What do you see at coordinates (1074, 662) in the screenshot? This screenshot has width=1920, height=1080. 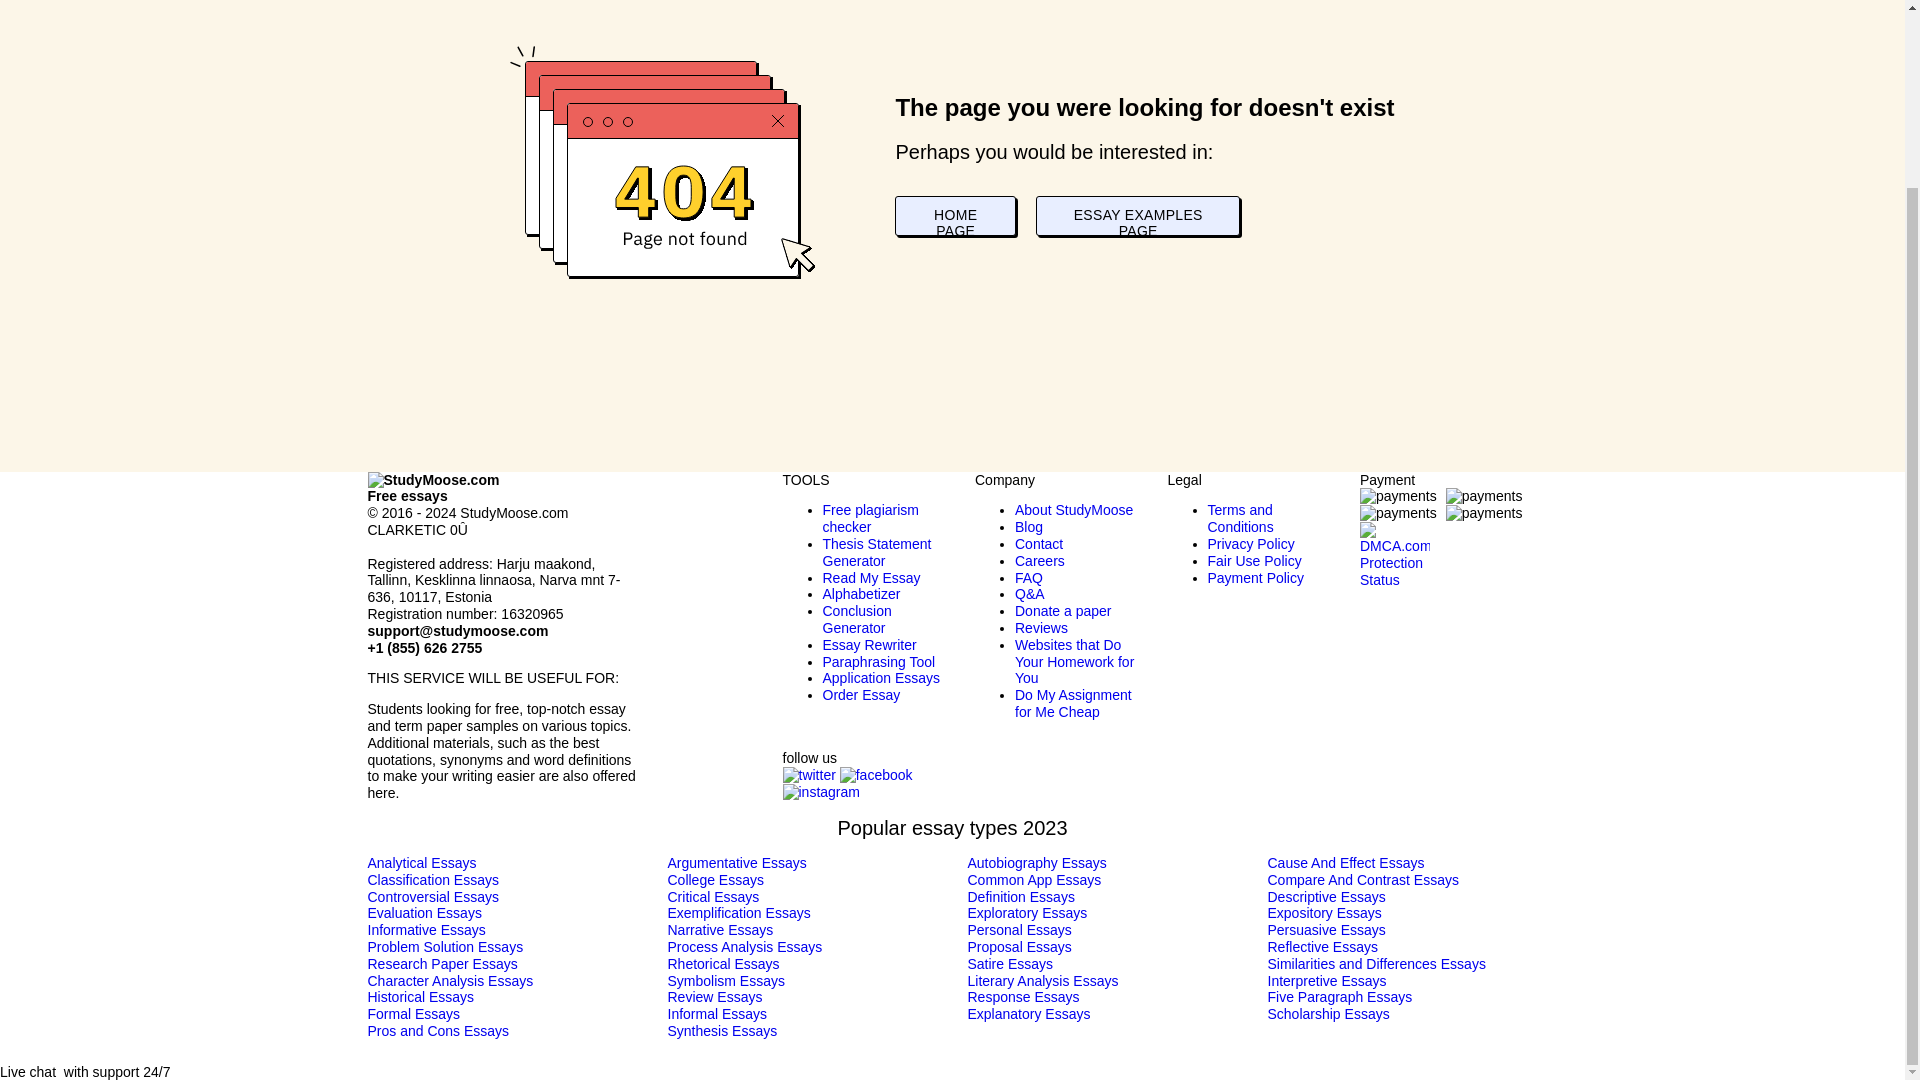 I see `Websites that Do Your Homework for You` at bounding box center [1074, 662].